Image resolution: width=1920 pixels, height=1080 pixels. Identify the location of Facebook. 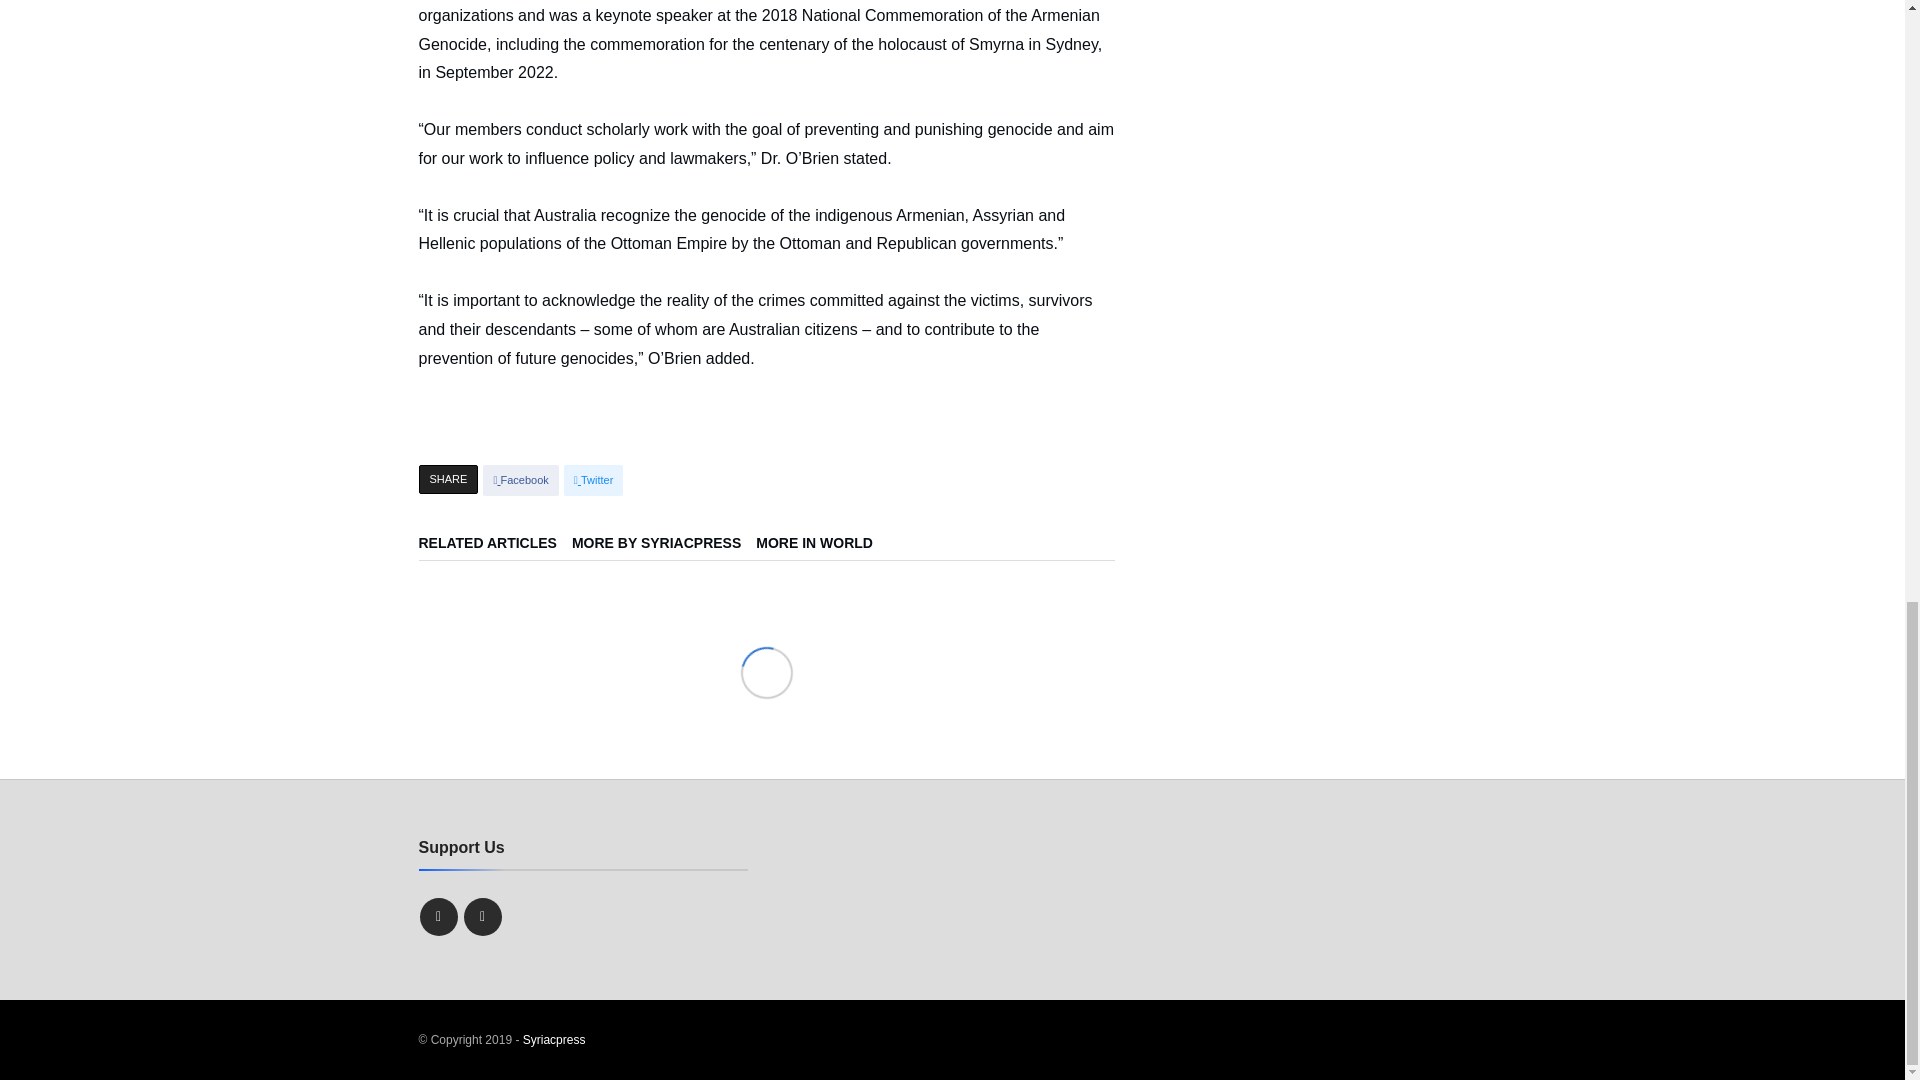
(520, 480).